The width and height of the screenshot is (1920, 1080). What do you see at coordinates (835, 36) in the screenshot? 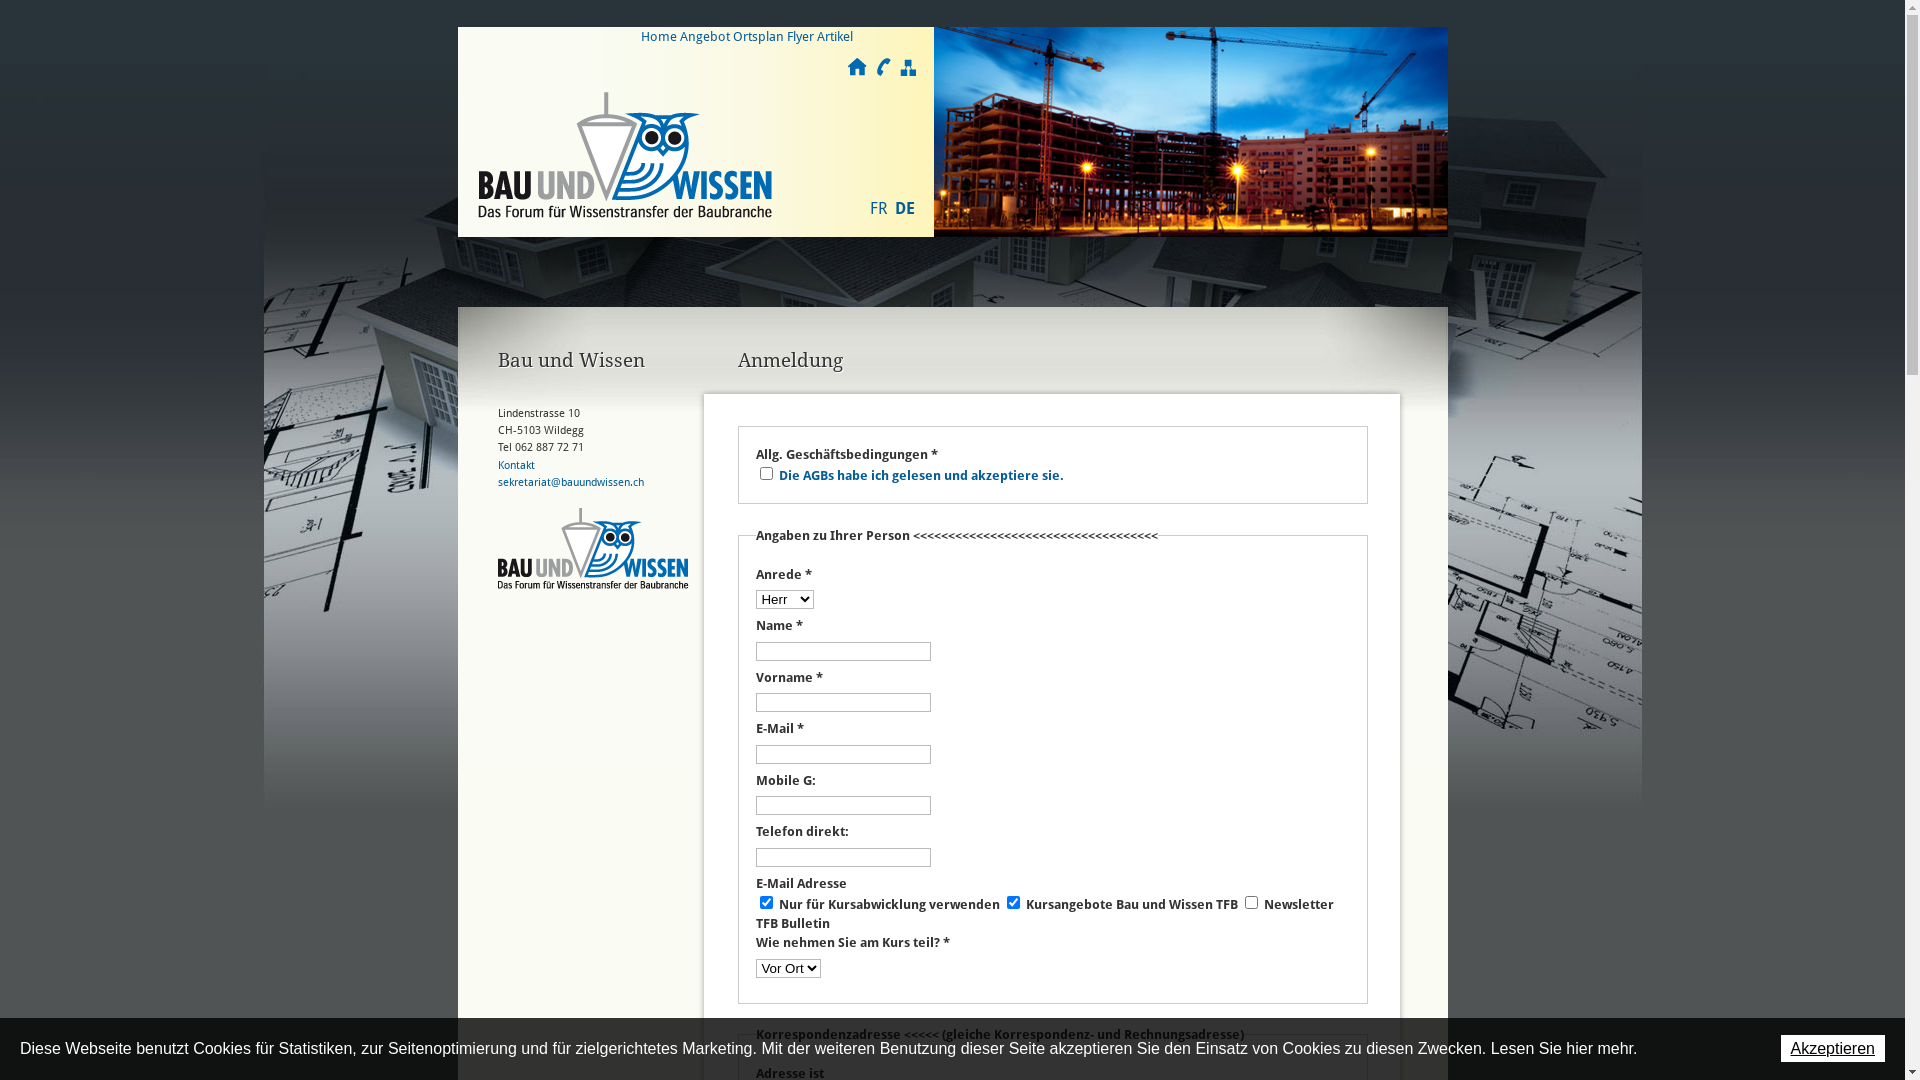
I see `Artikel` at bounding box center [835, 36].